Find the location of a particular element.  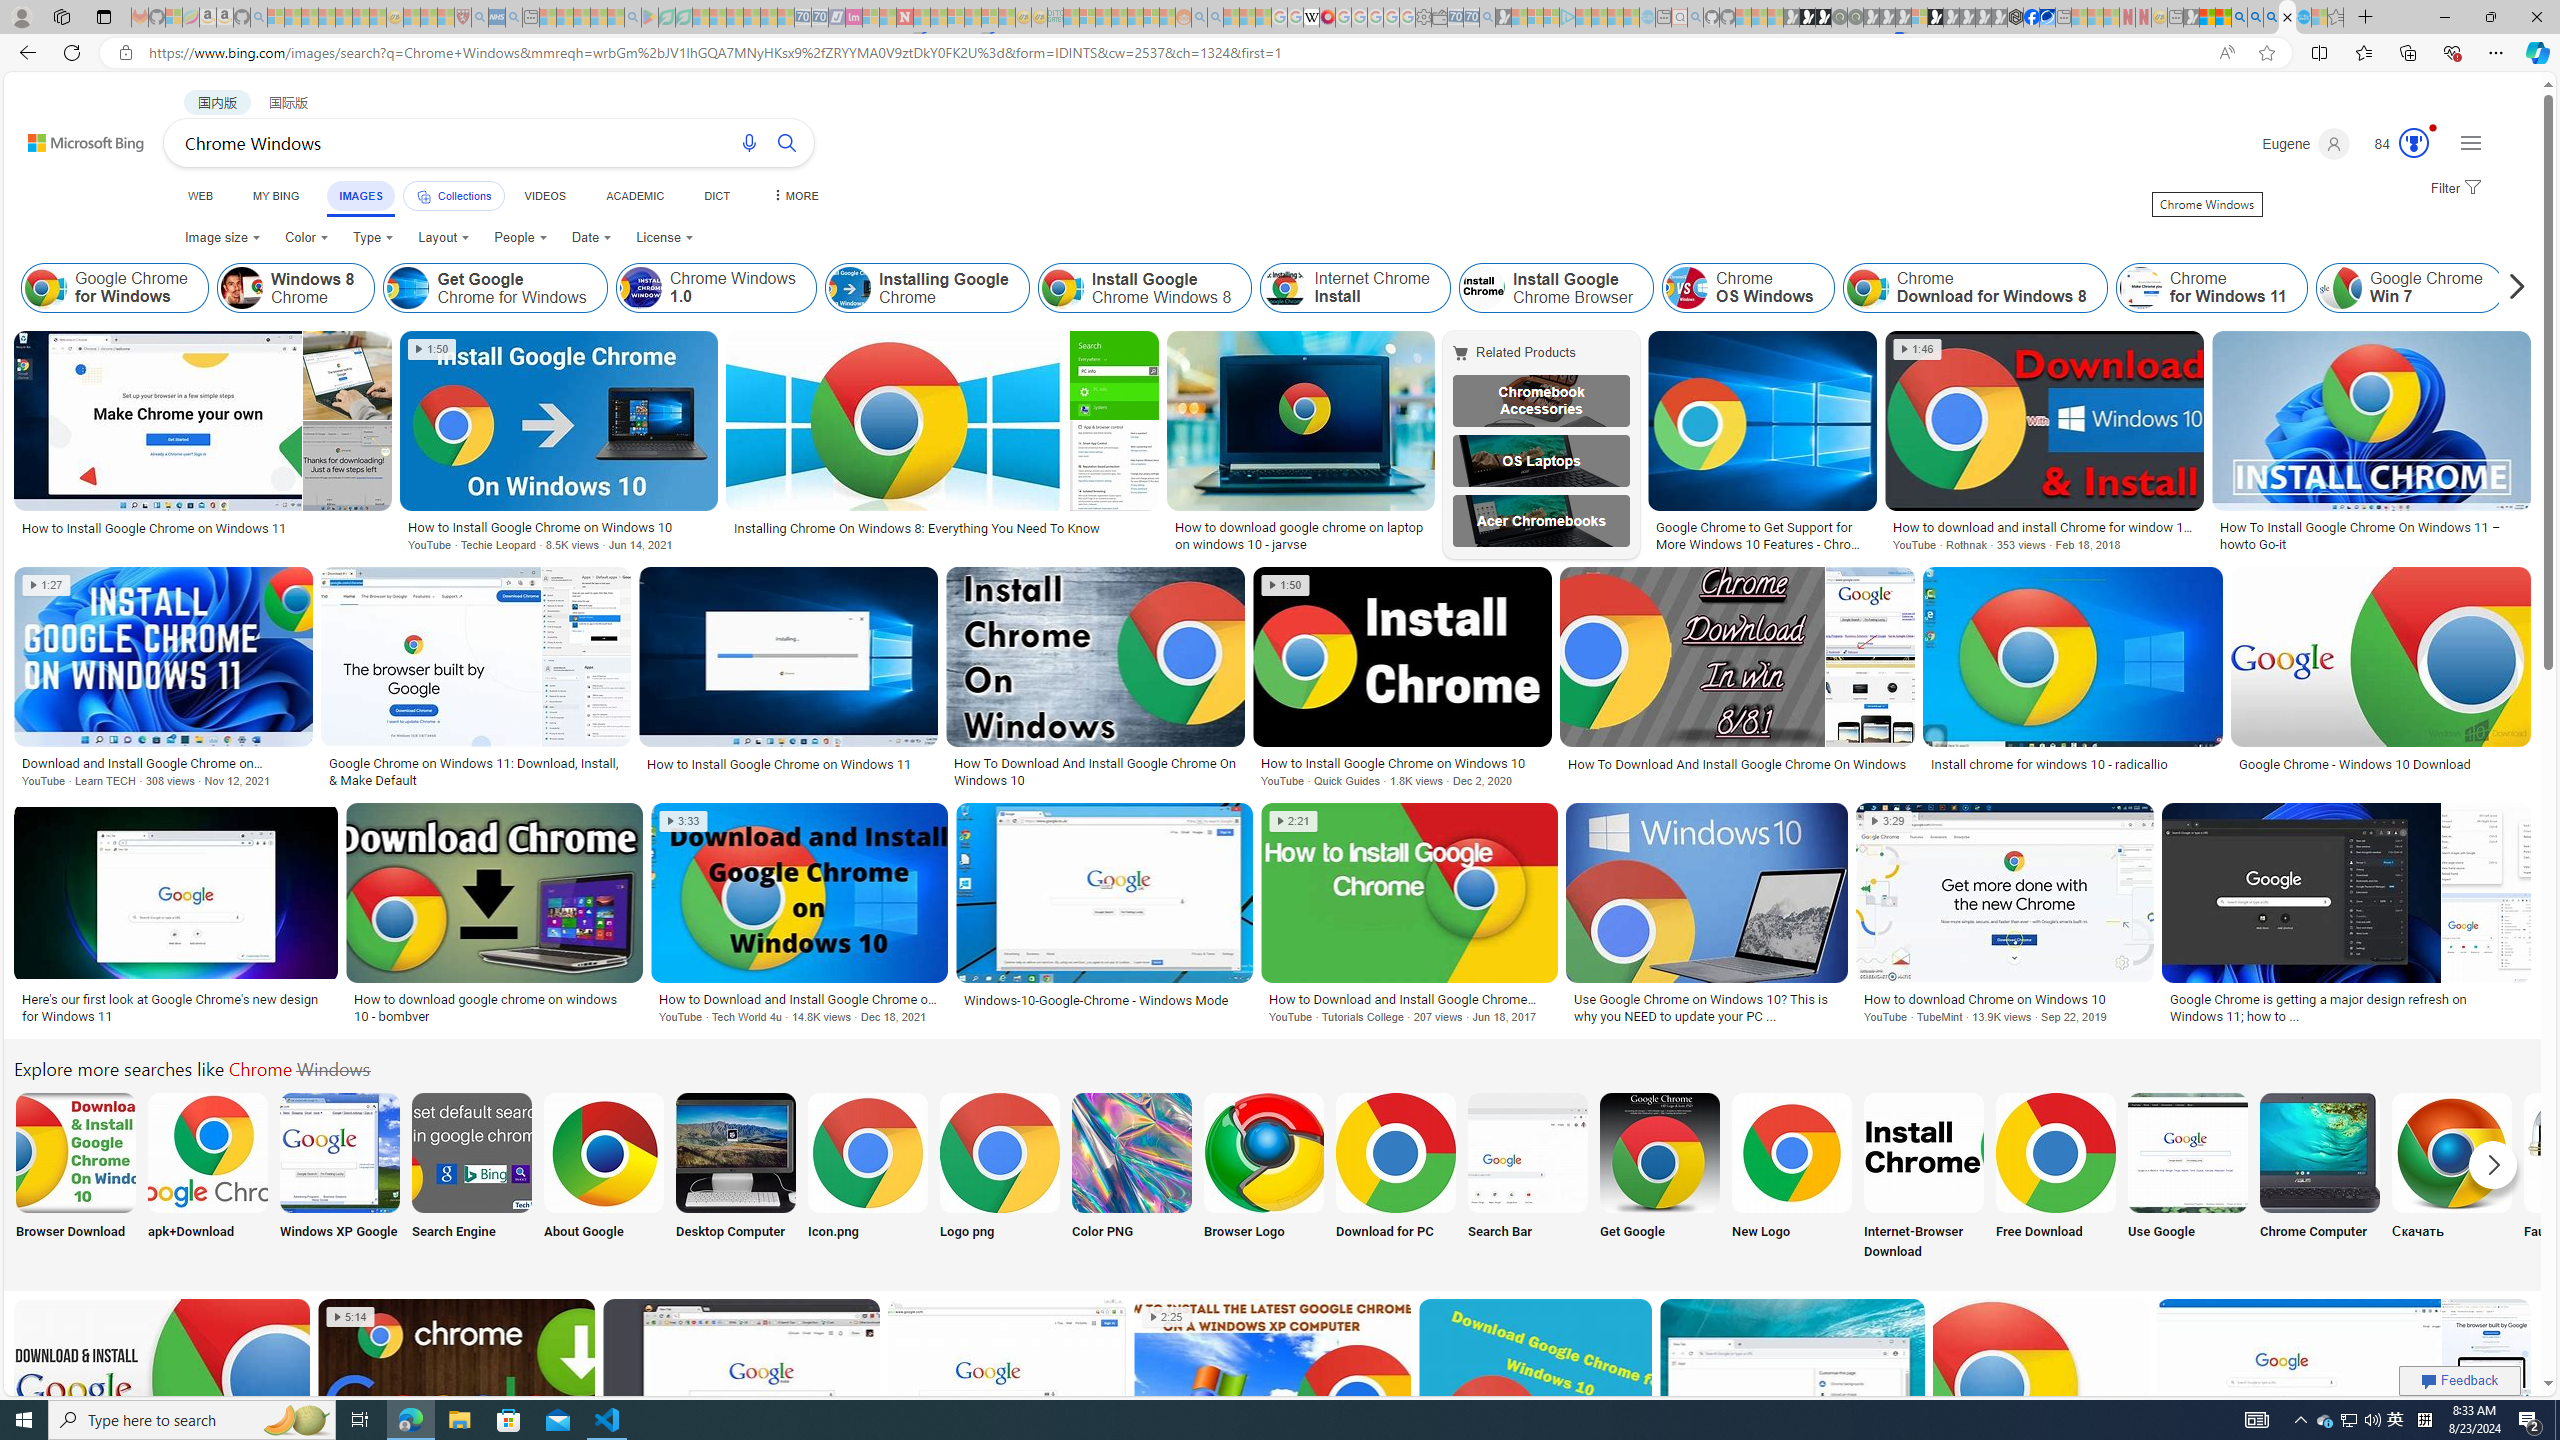

Chrome apk+Download apk+Download is located at coordinates (208, 1178).